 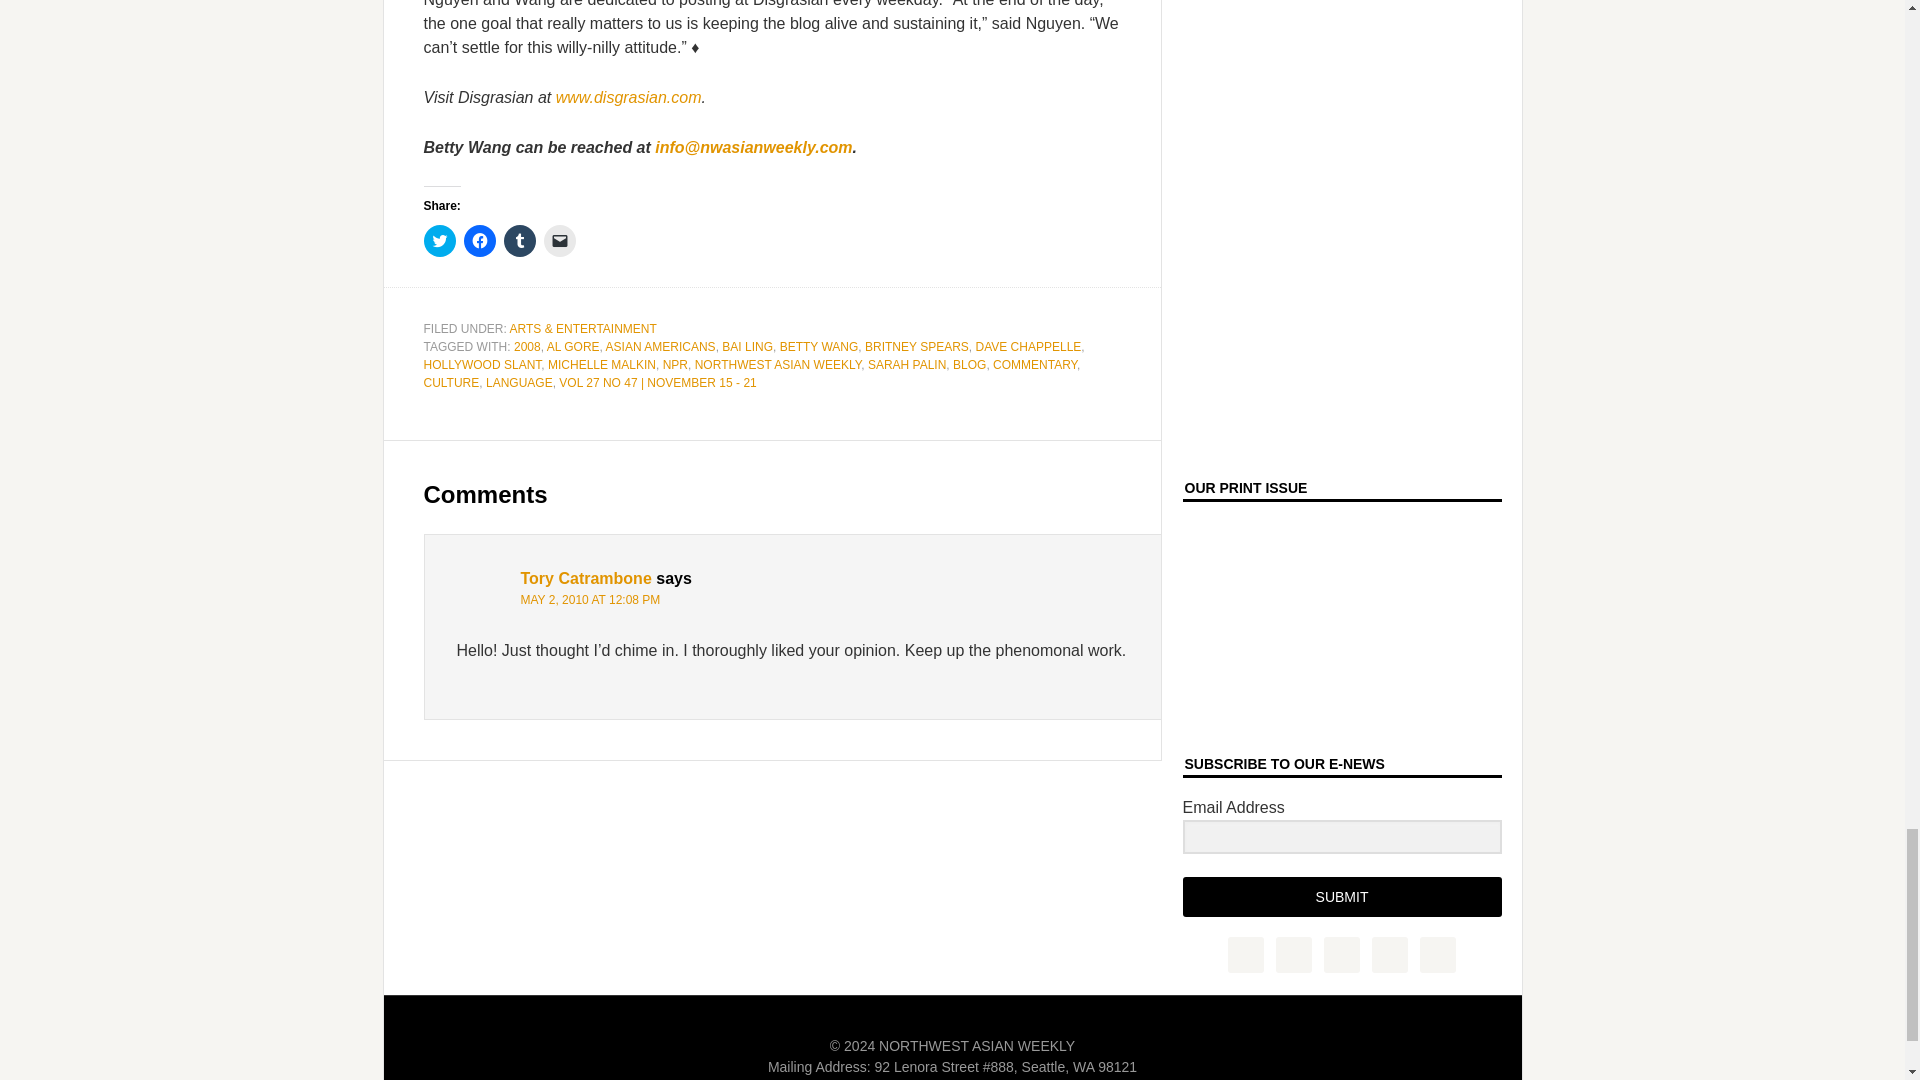 What do you see at coordinates (480, 240) in the screenshot?
I see `Click to share on Facebook` at bounding box center [480, 240].